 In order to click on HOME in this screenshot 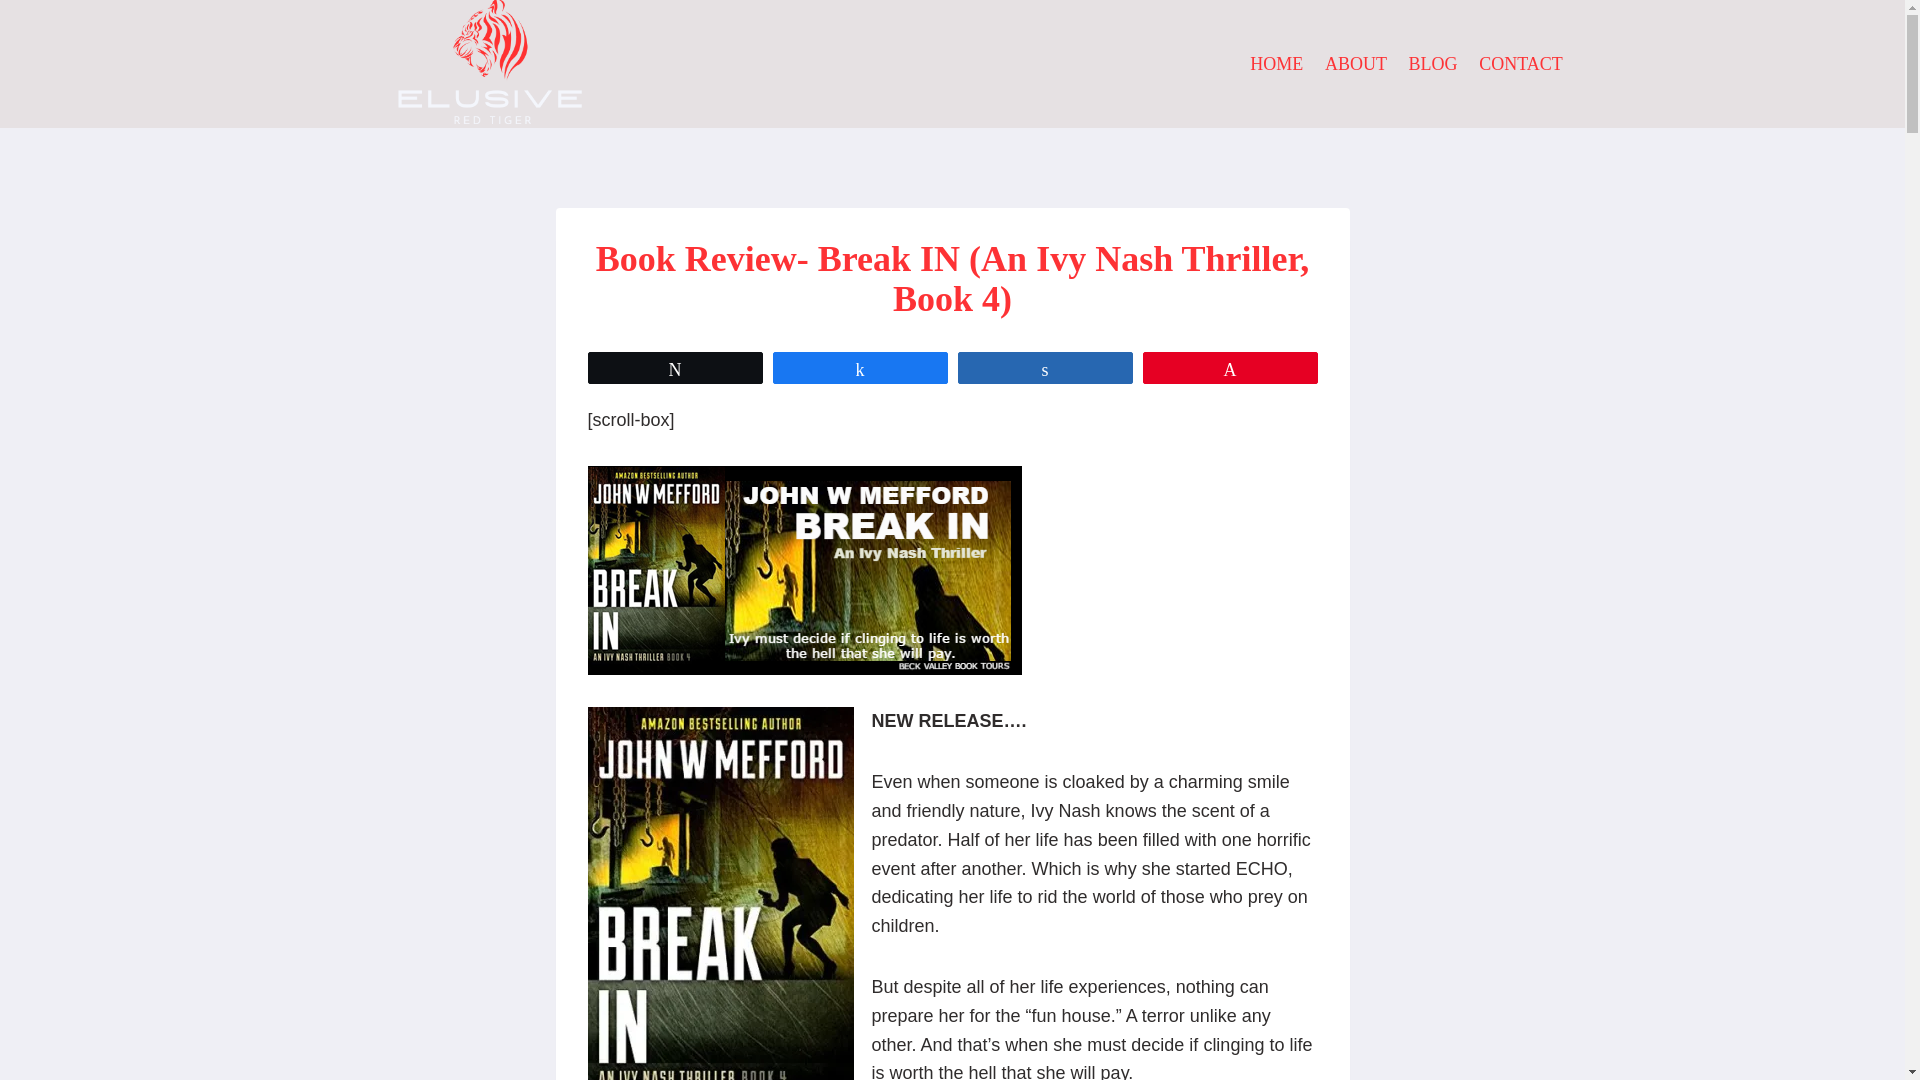, I will do `click(1278, 63)`.